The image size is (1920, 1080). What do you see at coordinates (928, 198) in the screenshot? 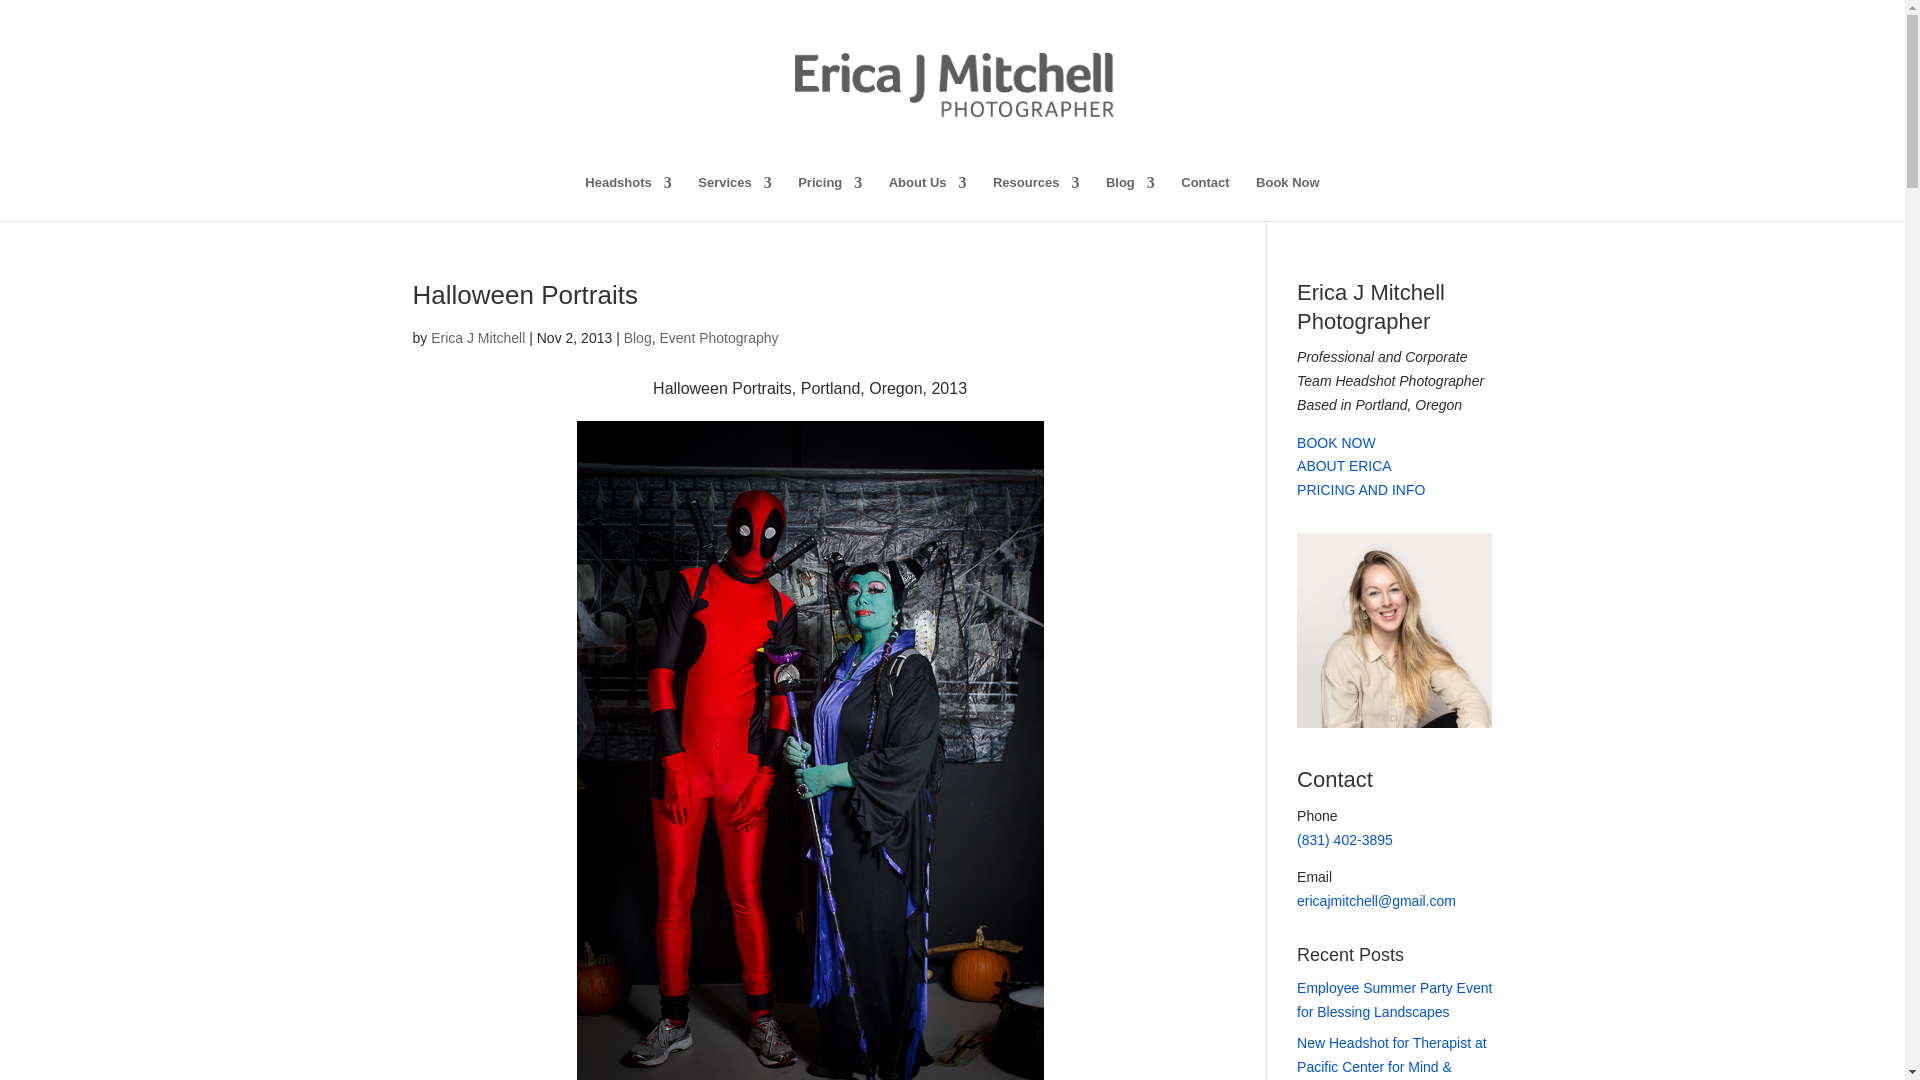
I see `About Us` at bounding box center [928, 198].